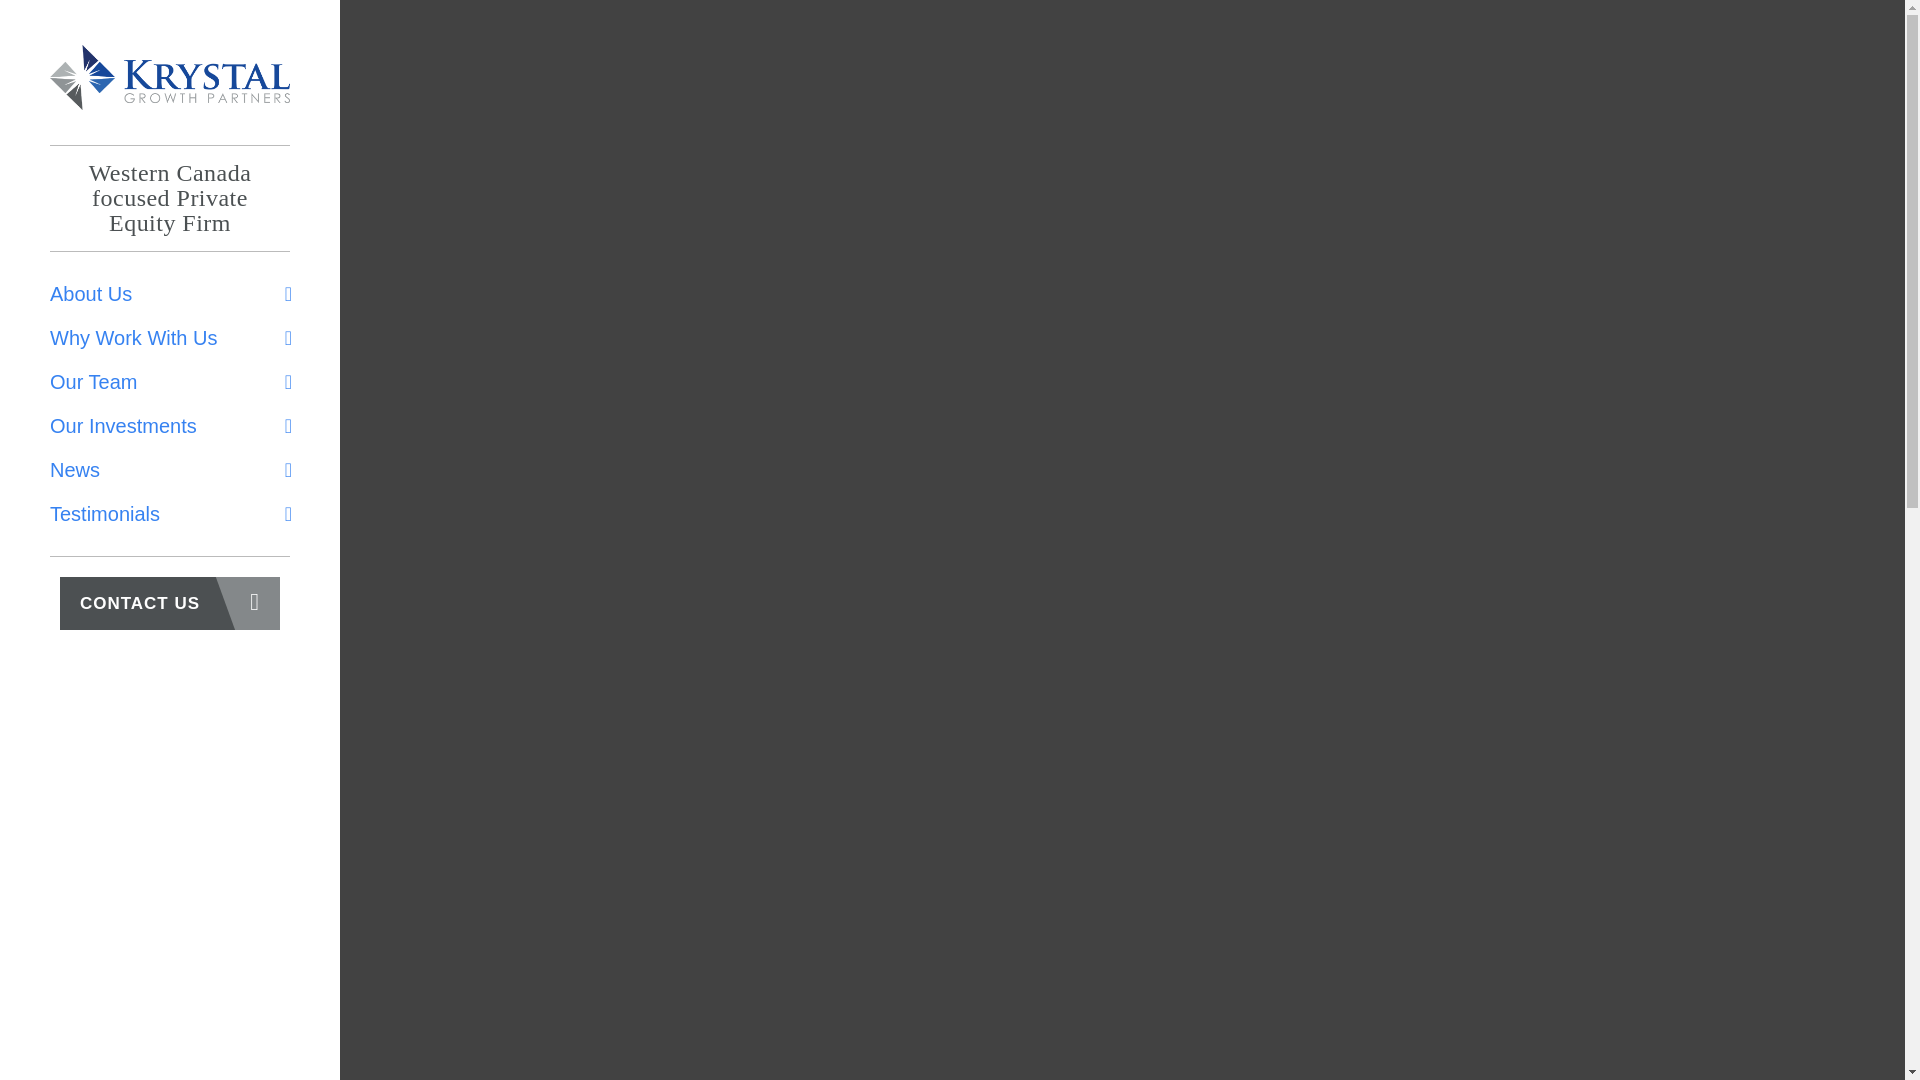 This screenshot has height=1080, width=1920. I want to click on Why Work With Us, so click(170, 338).